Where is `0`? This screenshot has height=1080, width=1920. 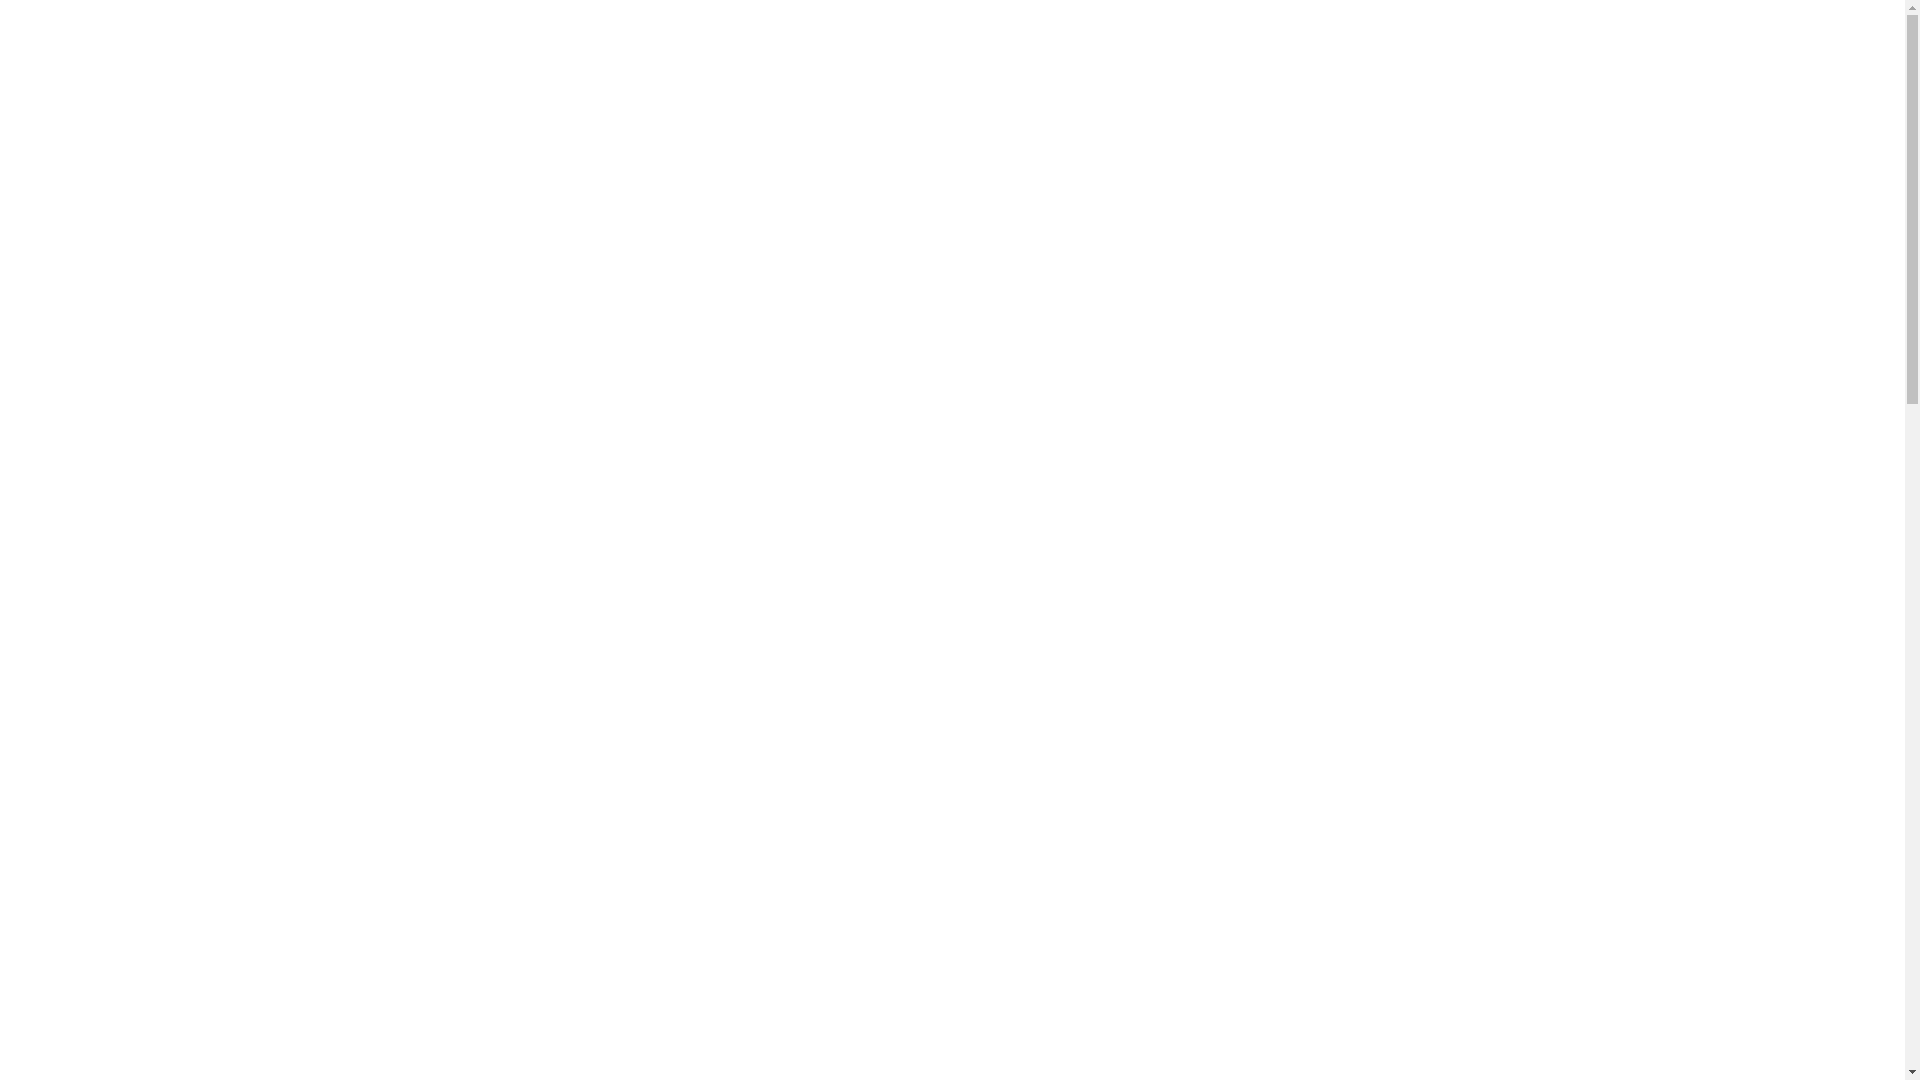 0 is located at coordinates (1480, 126).